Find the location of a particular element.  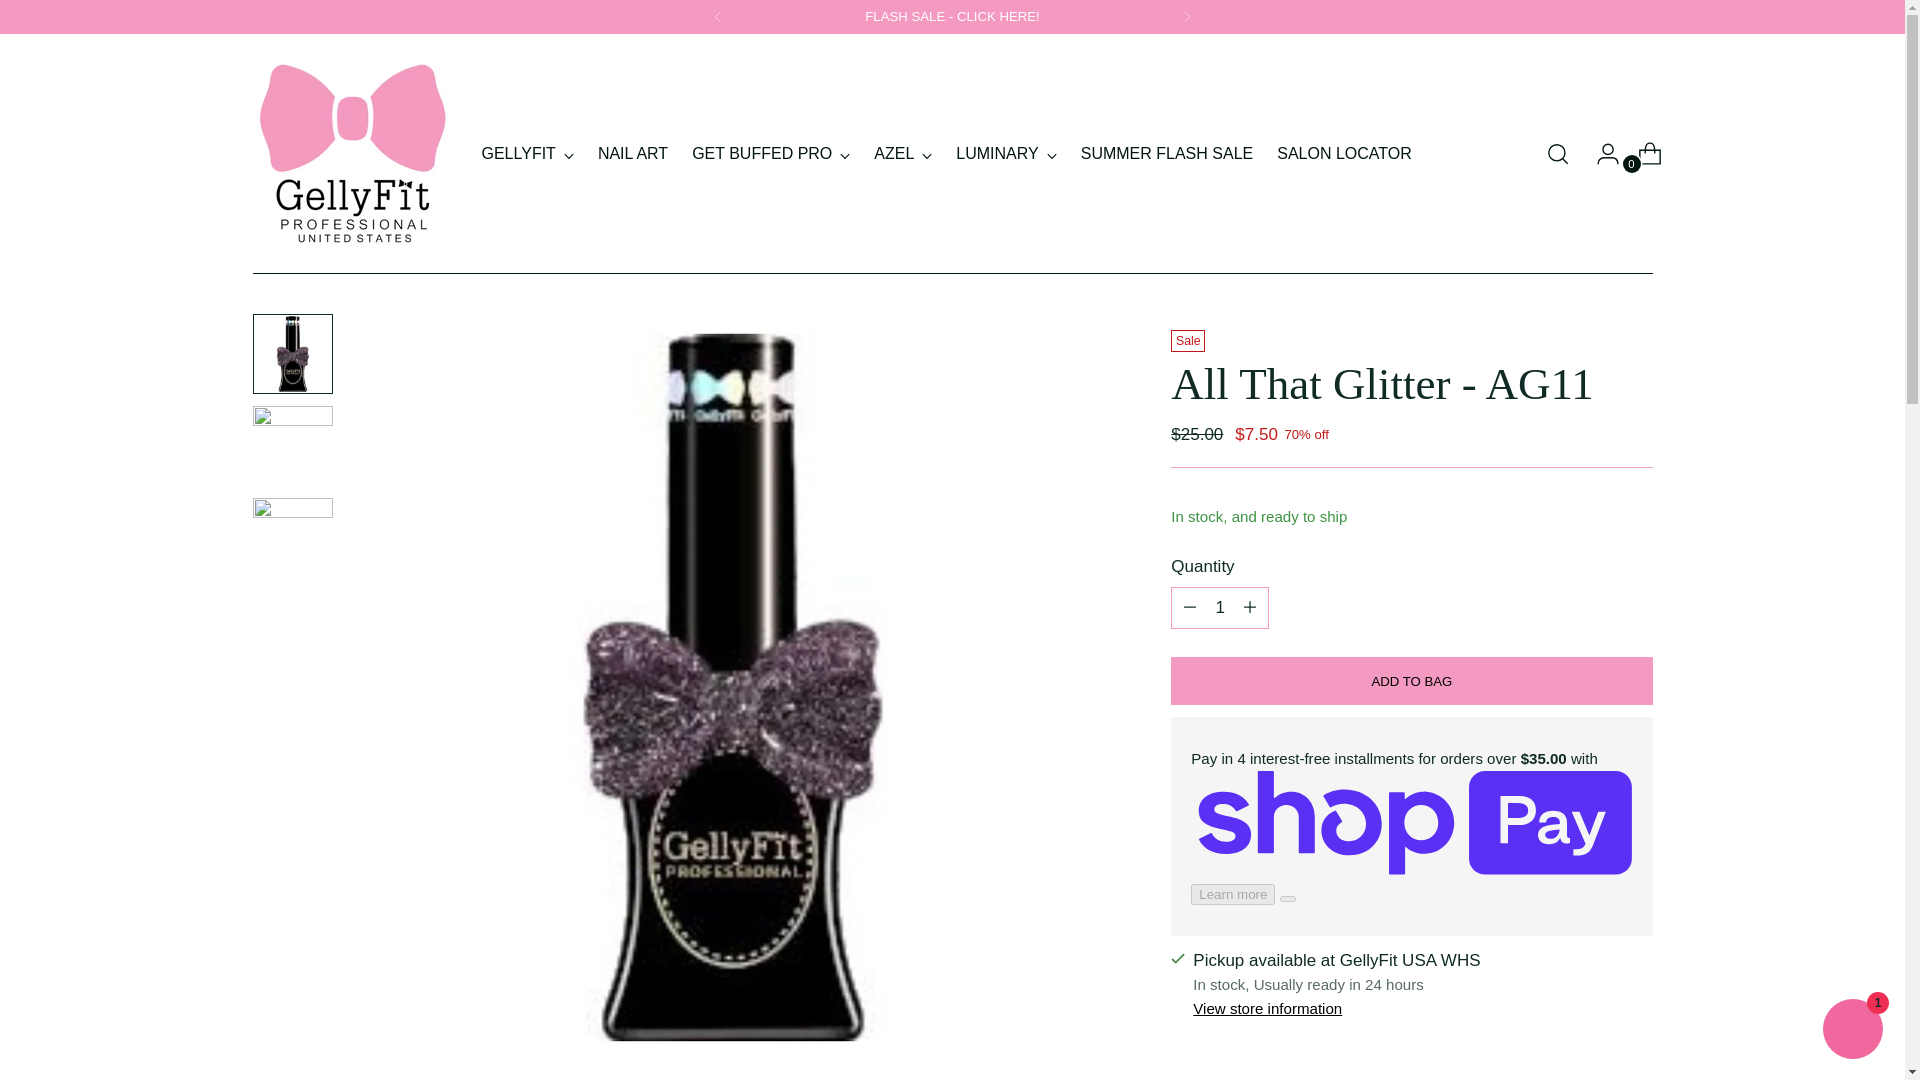

1 is located at coordinates (1220, 607).